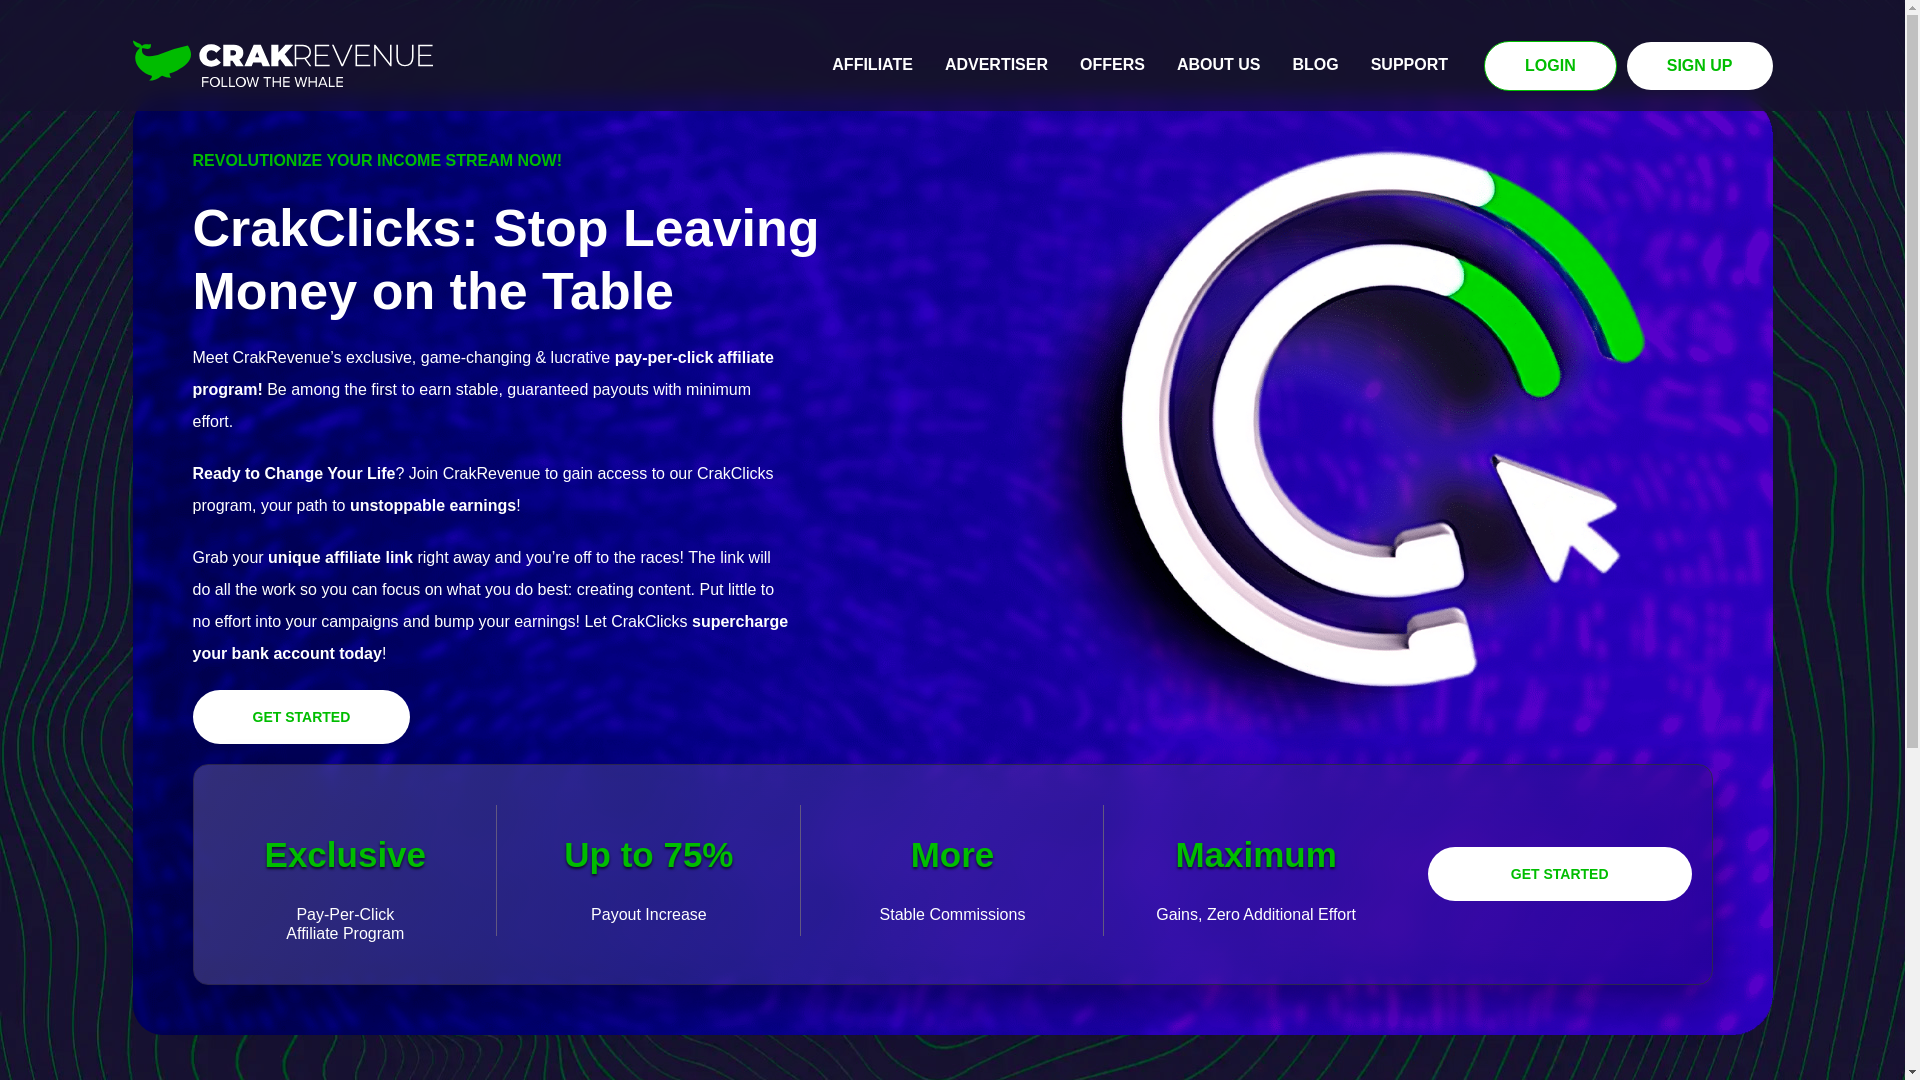 The height and width of the screenshot is (1080, 1920). What do you see at coordinates (1314, 65) in the screenshot?
I see `BLOG` at bounding box center [1314, 65].